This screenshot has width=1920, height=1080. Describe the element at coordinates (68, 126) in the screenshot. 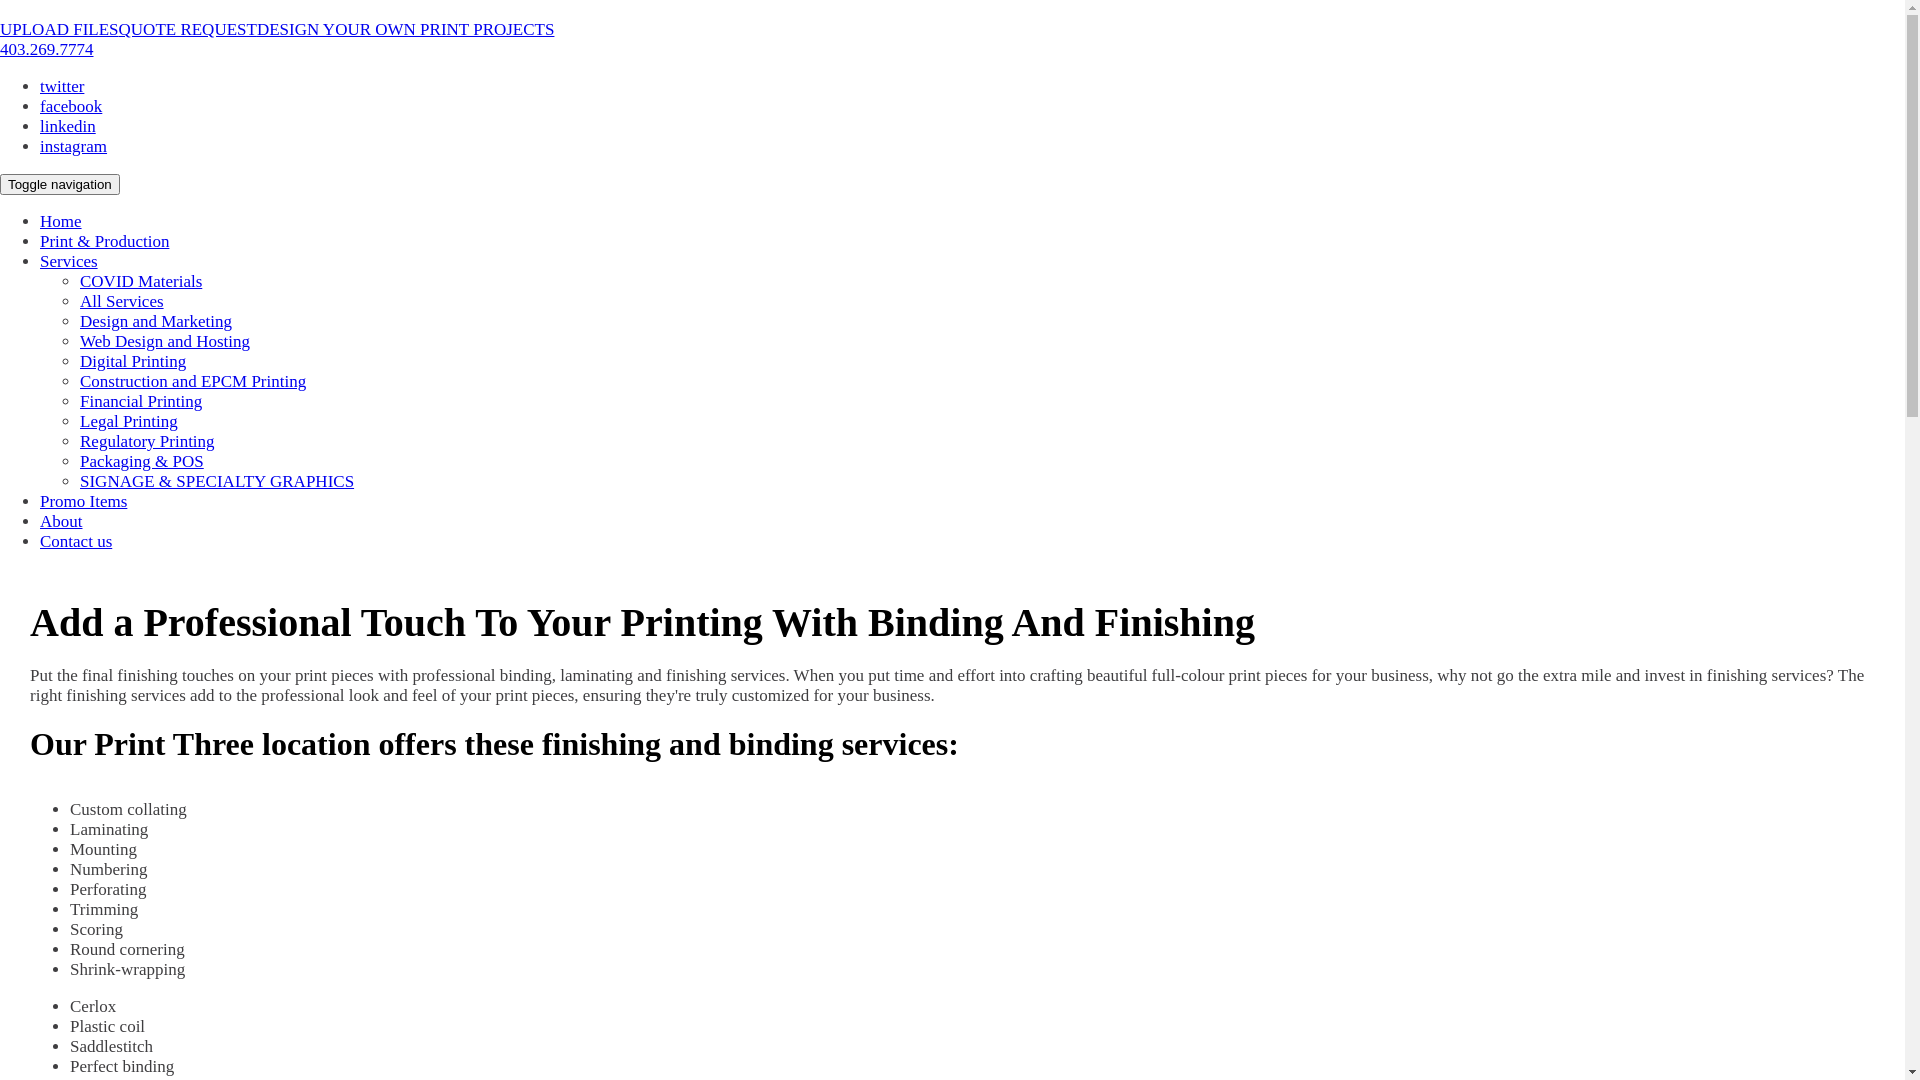

I see `linkedin` at that location.